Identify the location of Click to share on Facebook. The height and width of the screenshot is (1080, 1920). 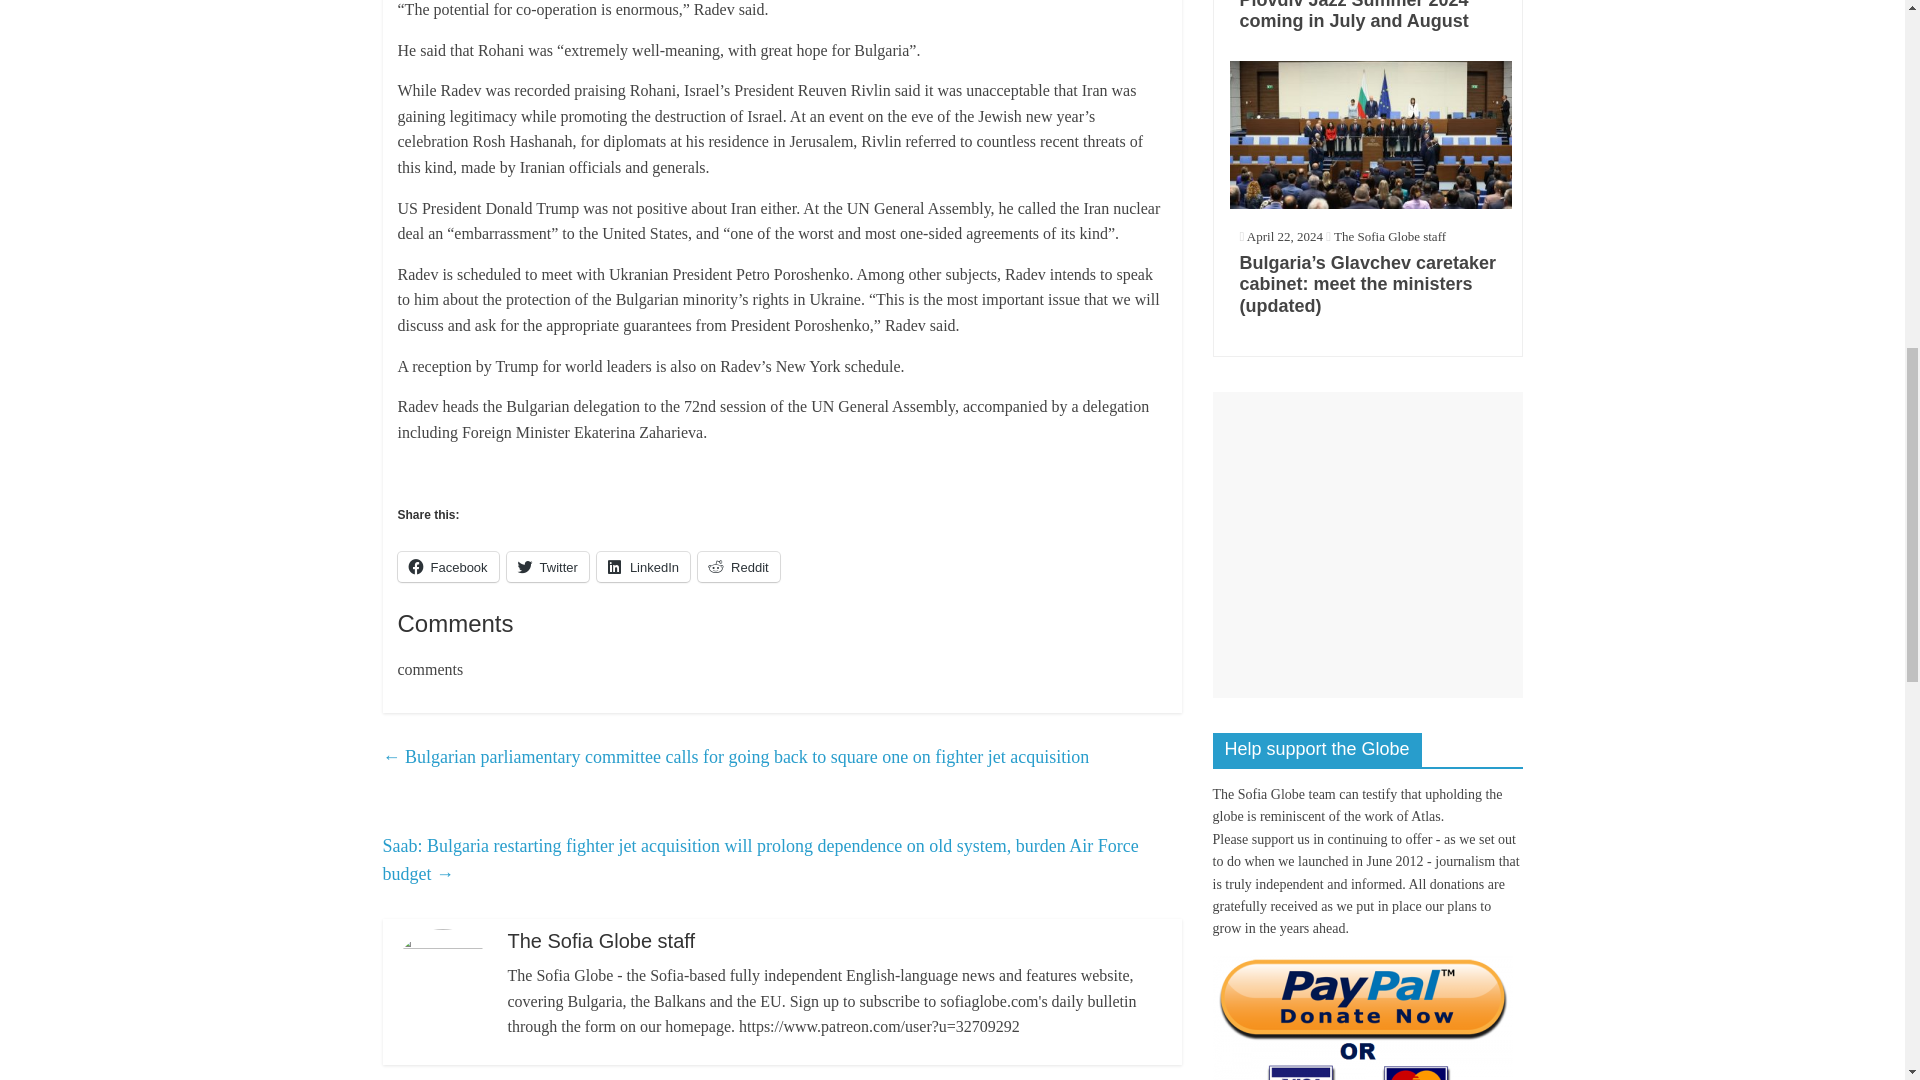
(448, 566).